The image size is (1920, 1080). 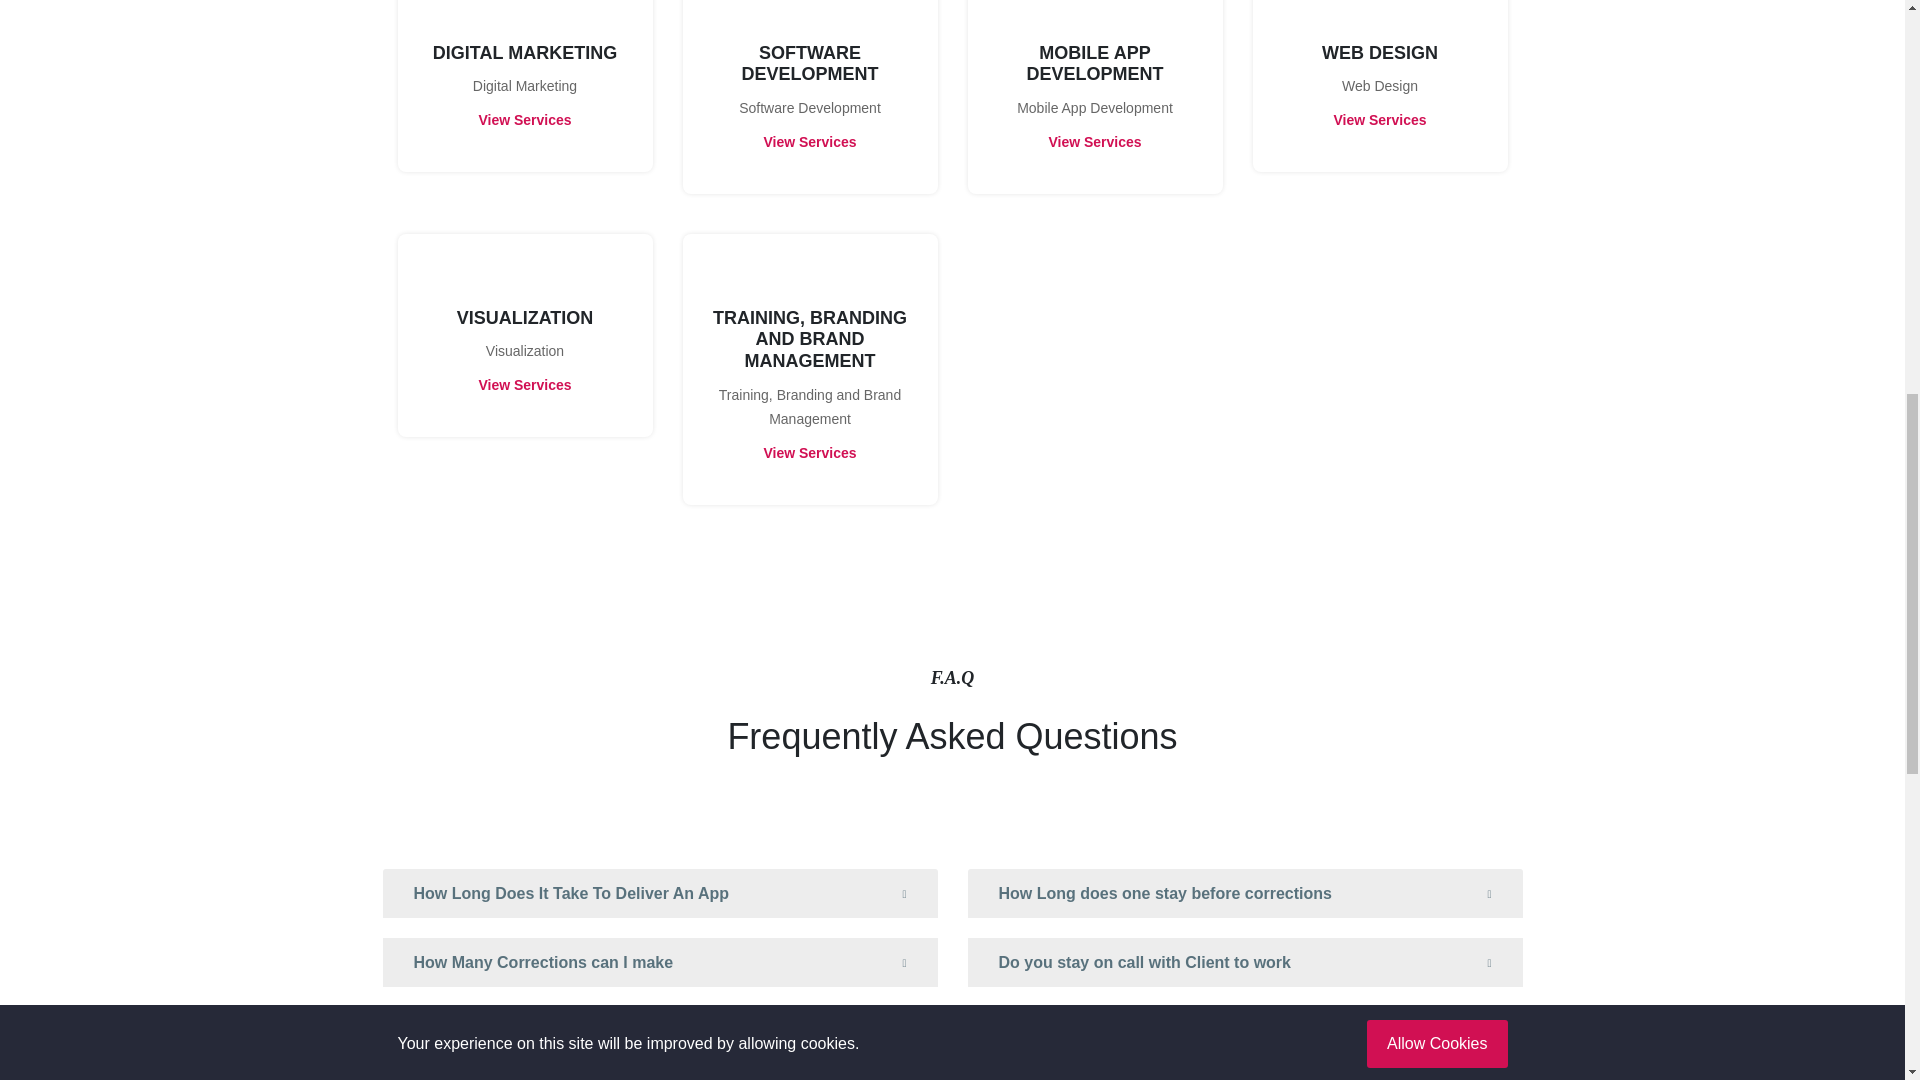 What do you see at coordinates (659, 963) in the screenshot?
I see `How Many Corrections can I make` at bounding box center [659, 963].